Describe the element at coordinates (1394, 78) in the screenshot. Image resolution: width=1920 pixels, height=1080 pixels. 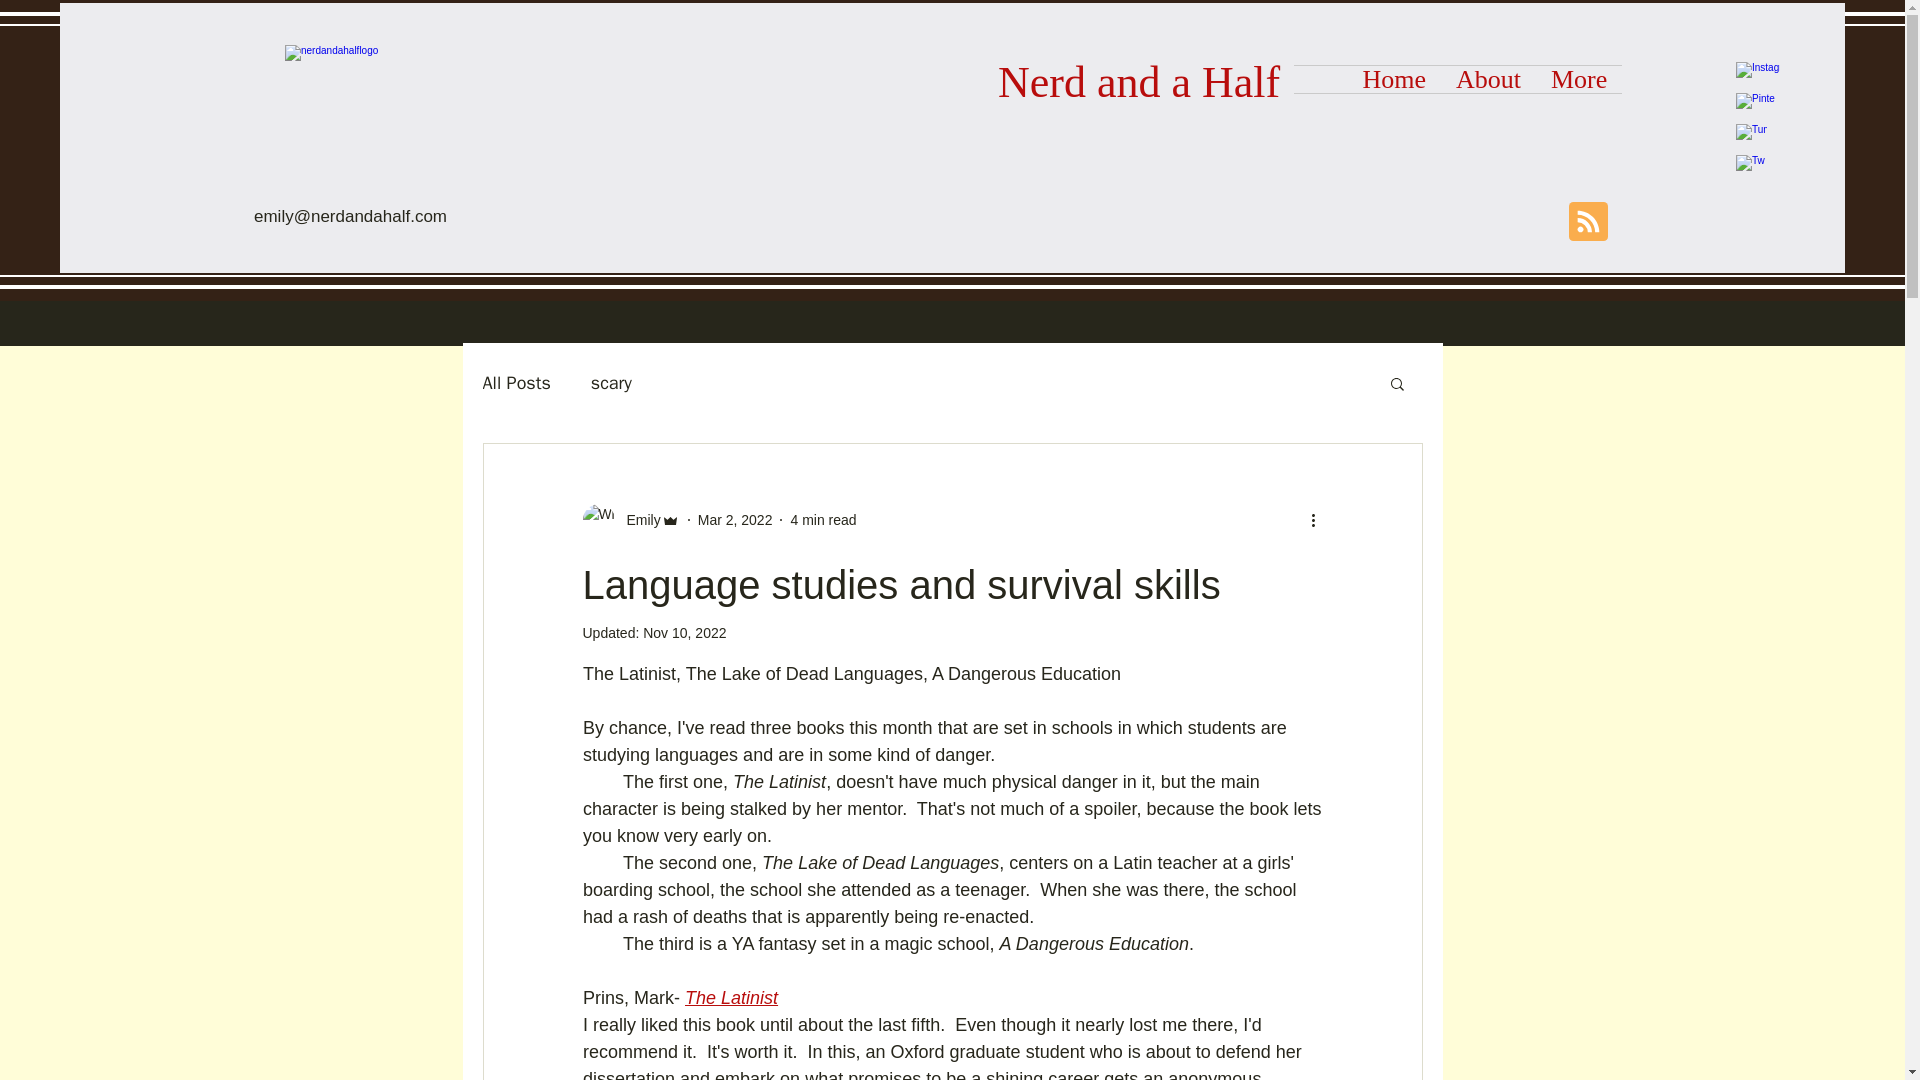
I see `Home` at that location.